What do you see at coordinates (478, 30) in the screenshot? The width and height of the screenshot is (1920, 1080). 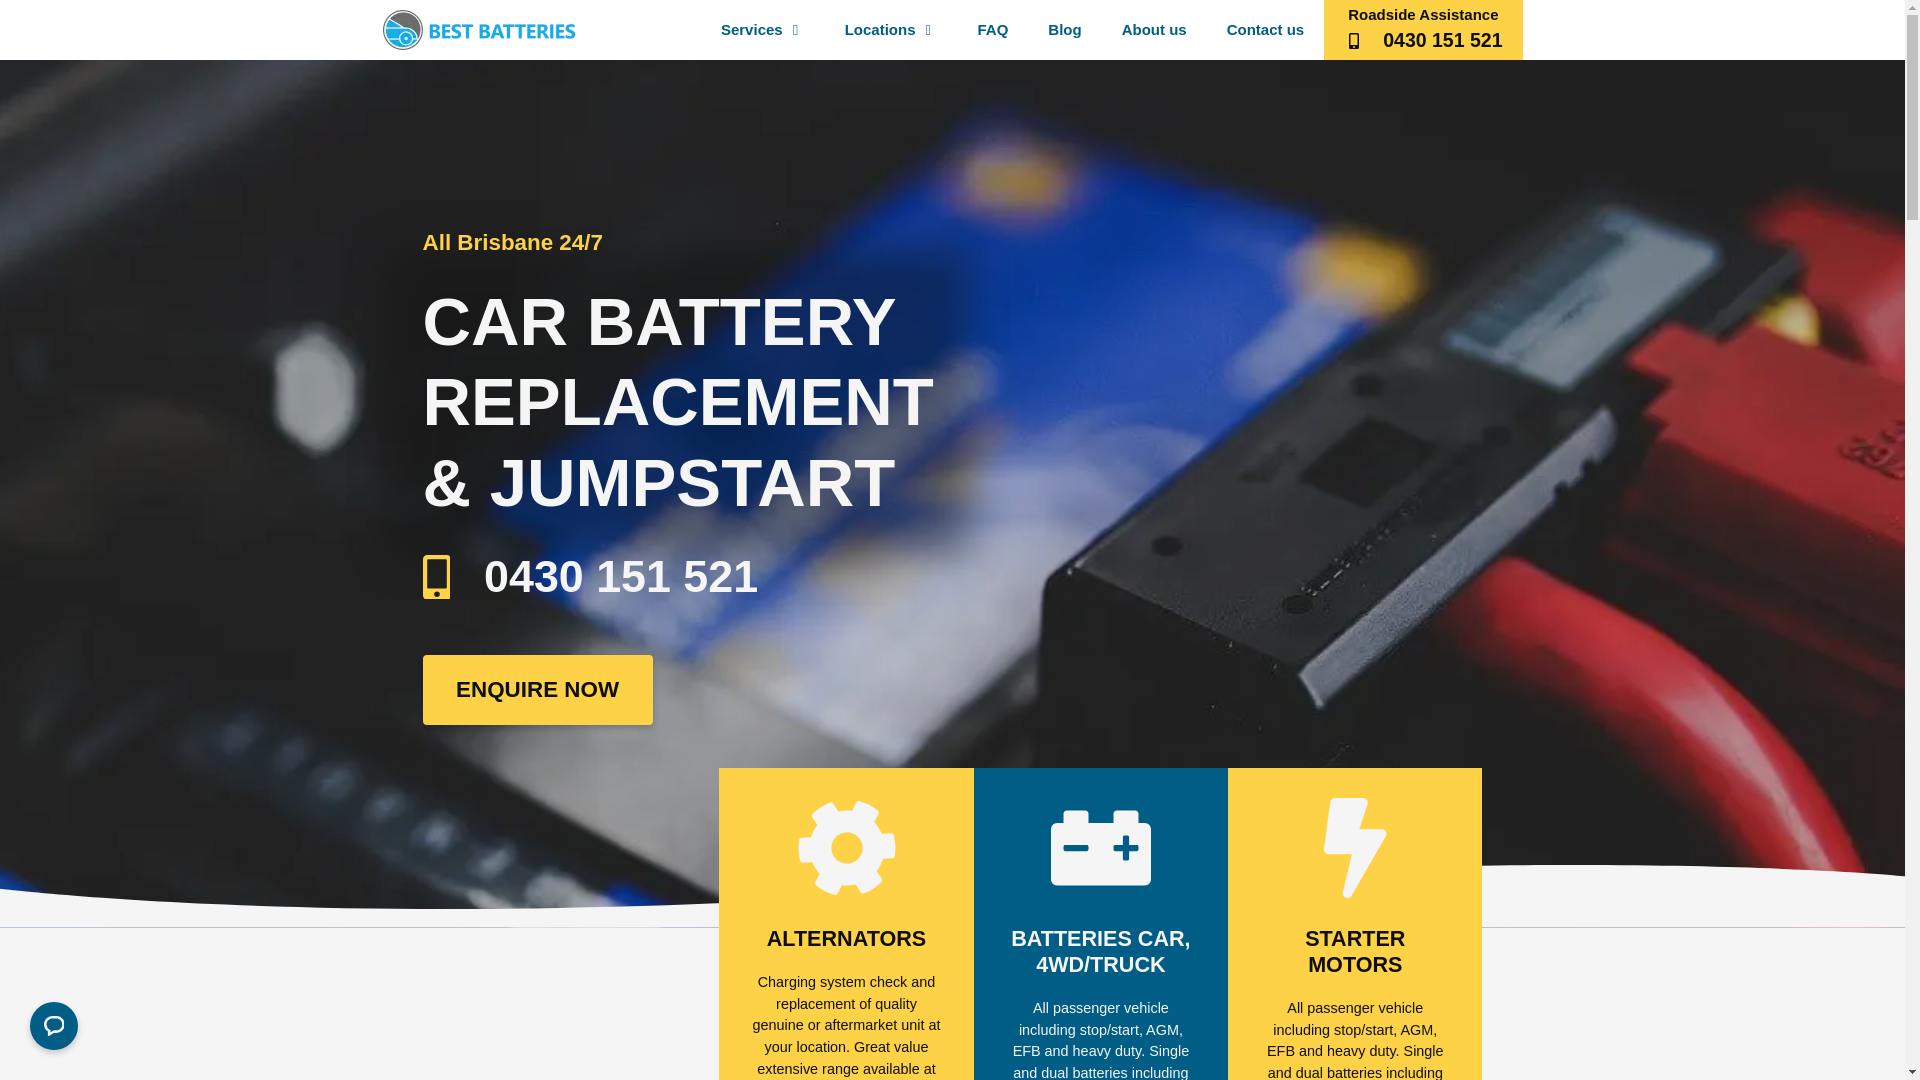 I see `Best Batteries` at bounding box center [478, 30].